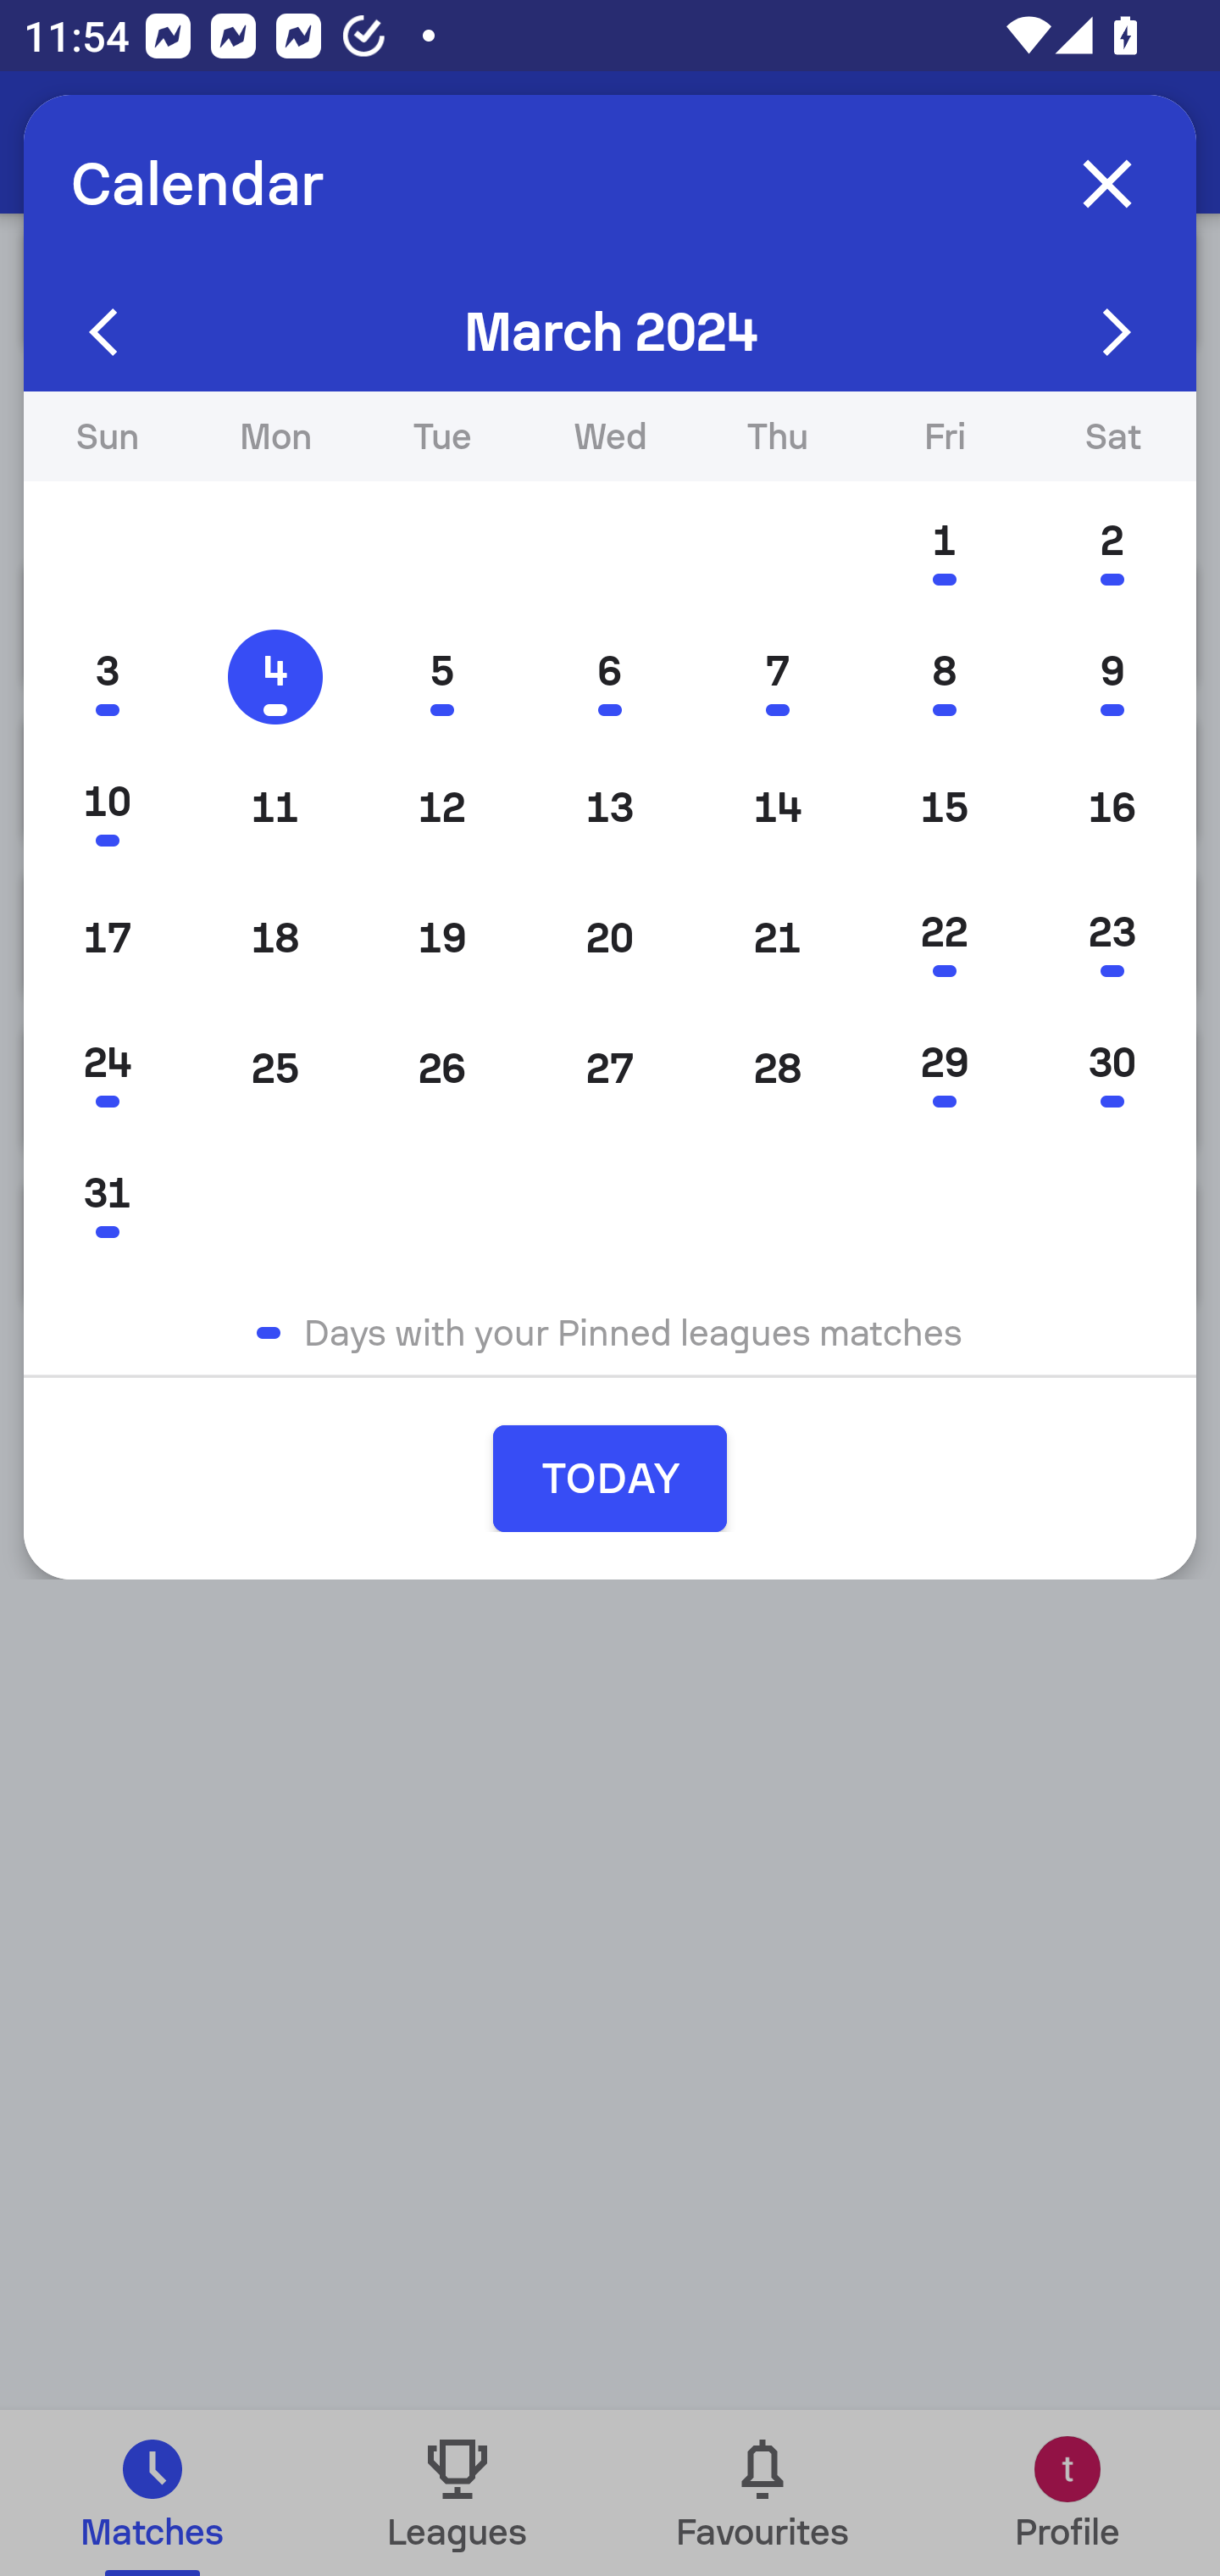 Image resolution: width=1220 pixels, height=2576 pixels. What do you see at coordinates (107, 1068) in the screenshot?
I see `24` at bounding box center [107, 1068].